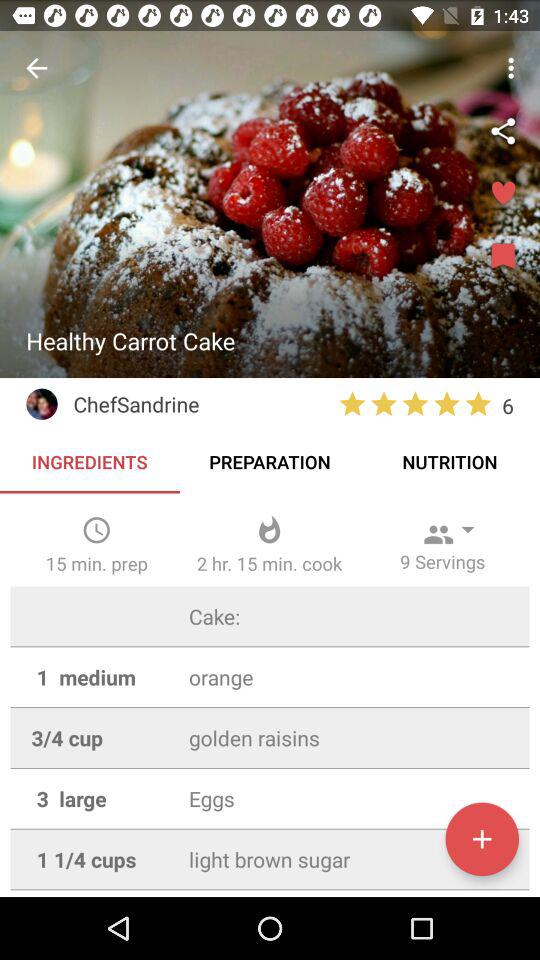 This screenshot has height=960, width=540. What do you see at coordinates (503, 131) in the screenshot?
I see `tag the image of the fb` at bounding box center [503, 131].